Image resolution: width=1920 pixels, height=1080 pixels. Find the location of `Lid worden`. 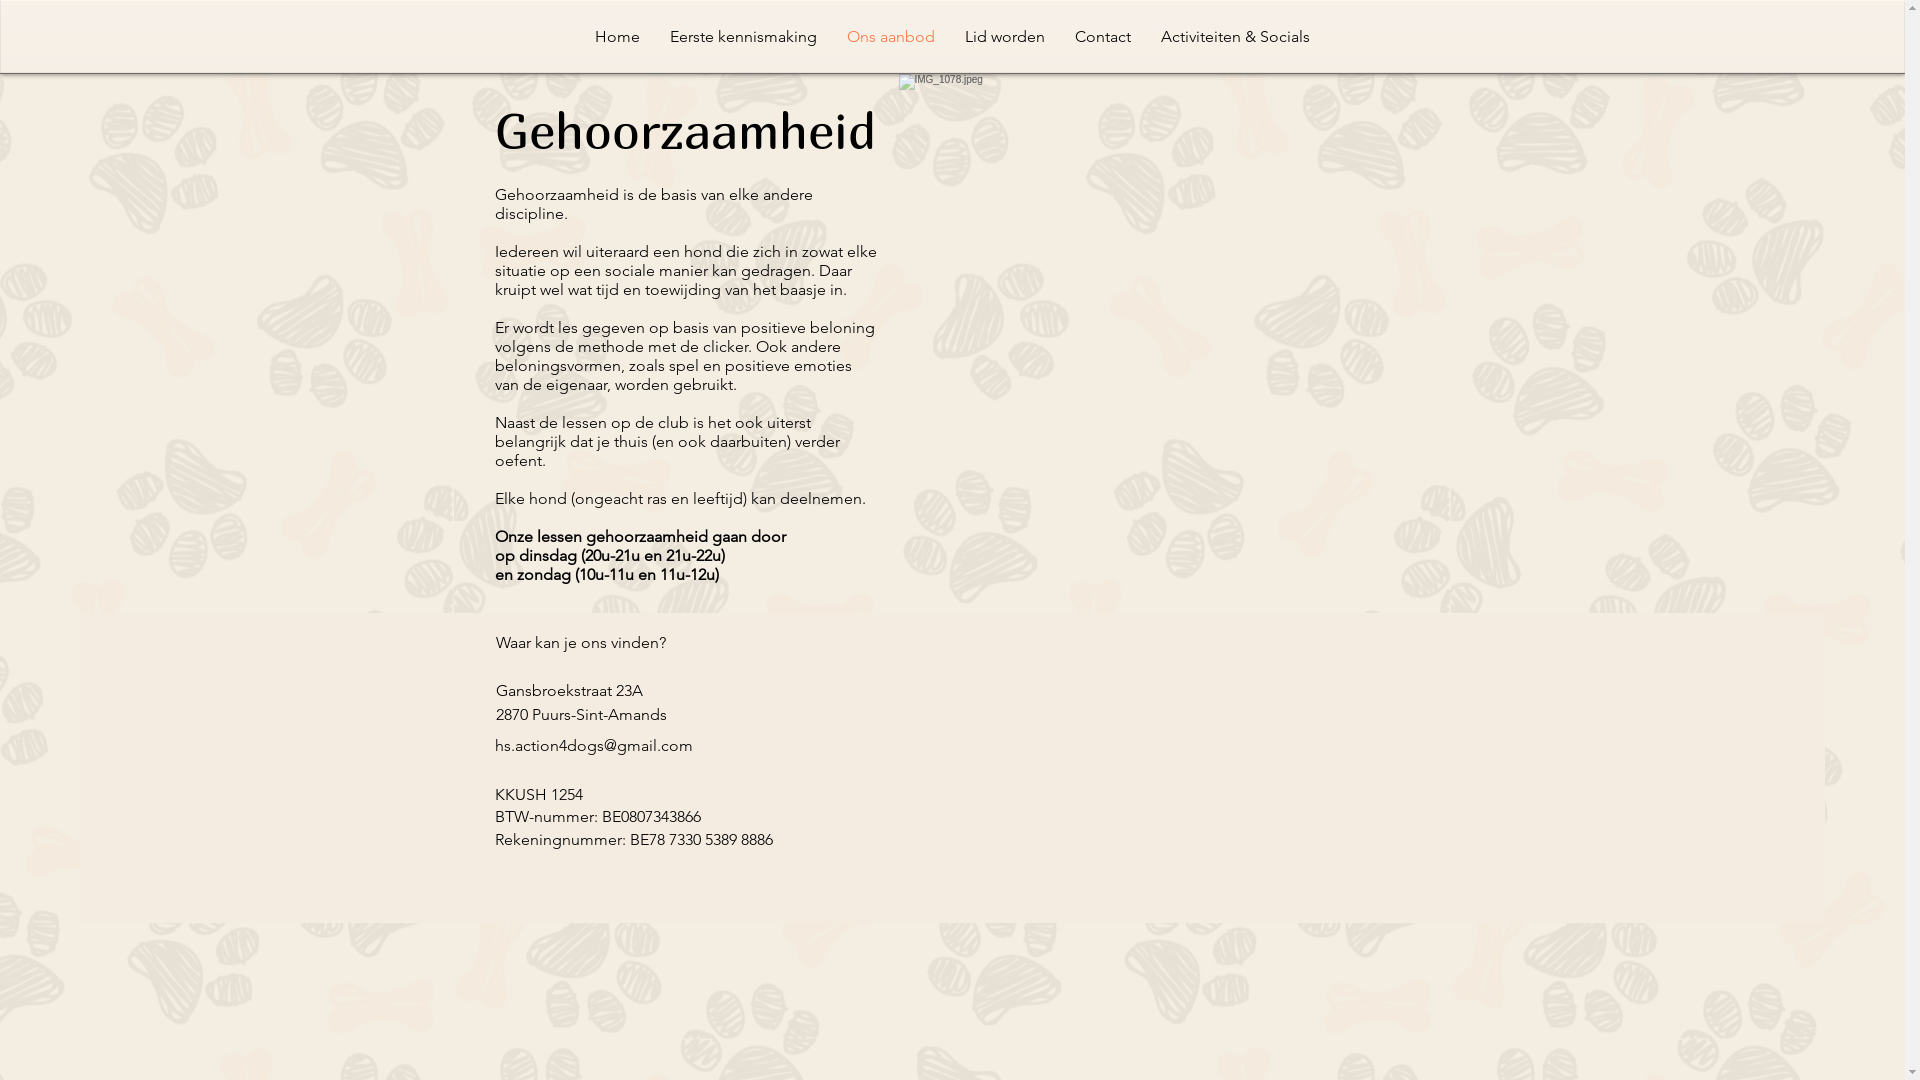

Lid worden is located at coordinates (1005, 37).